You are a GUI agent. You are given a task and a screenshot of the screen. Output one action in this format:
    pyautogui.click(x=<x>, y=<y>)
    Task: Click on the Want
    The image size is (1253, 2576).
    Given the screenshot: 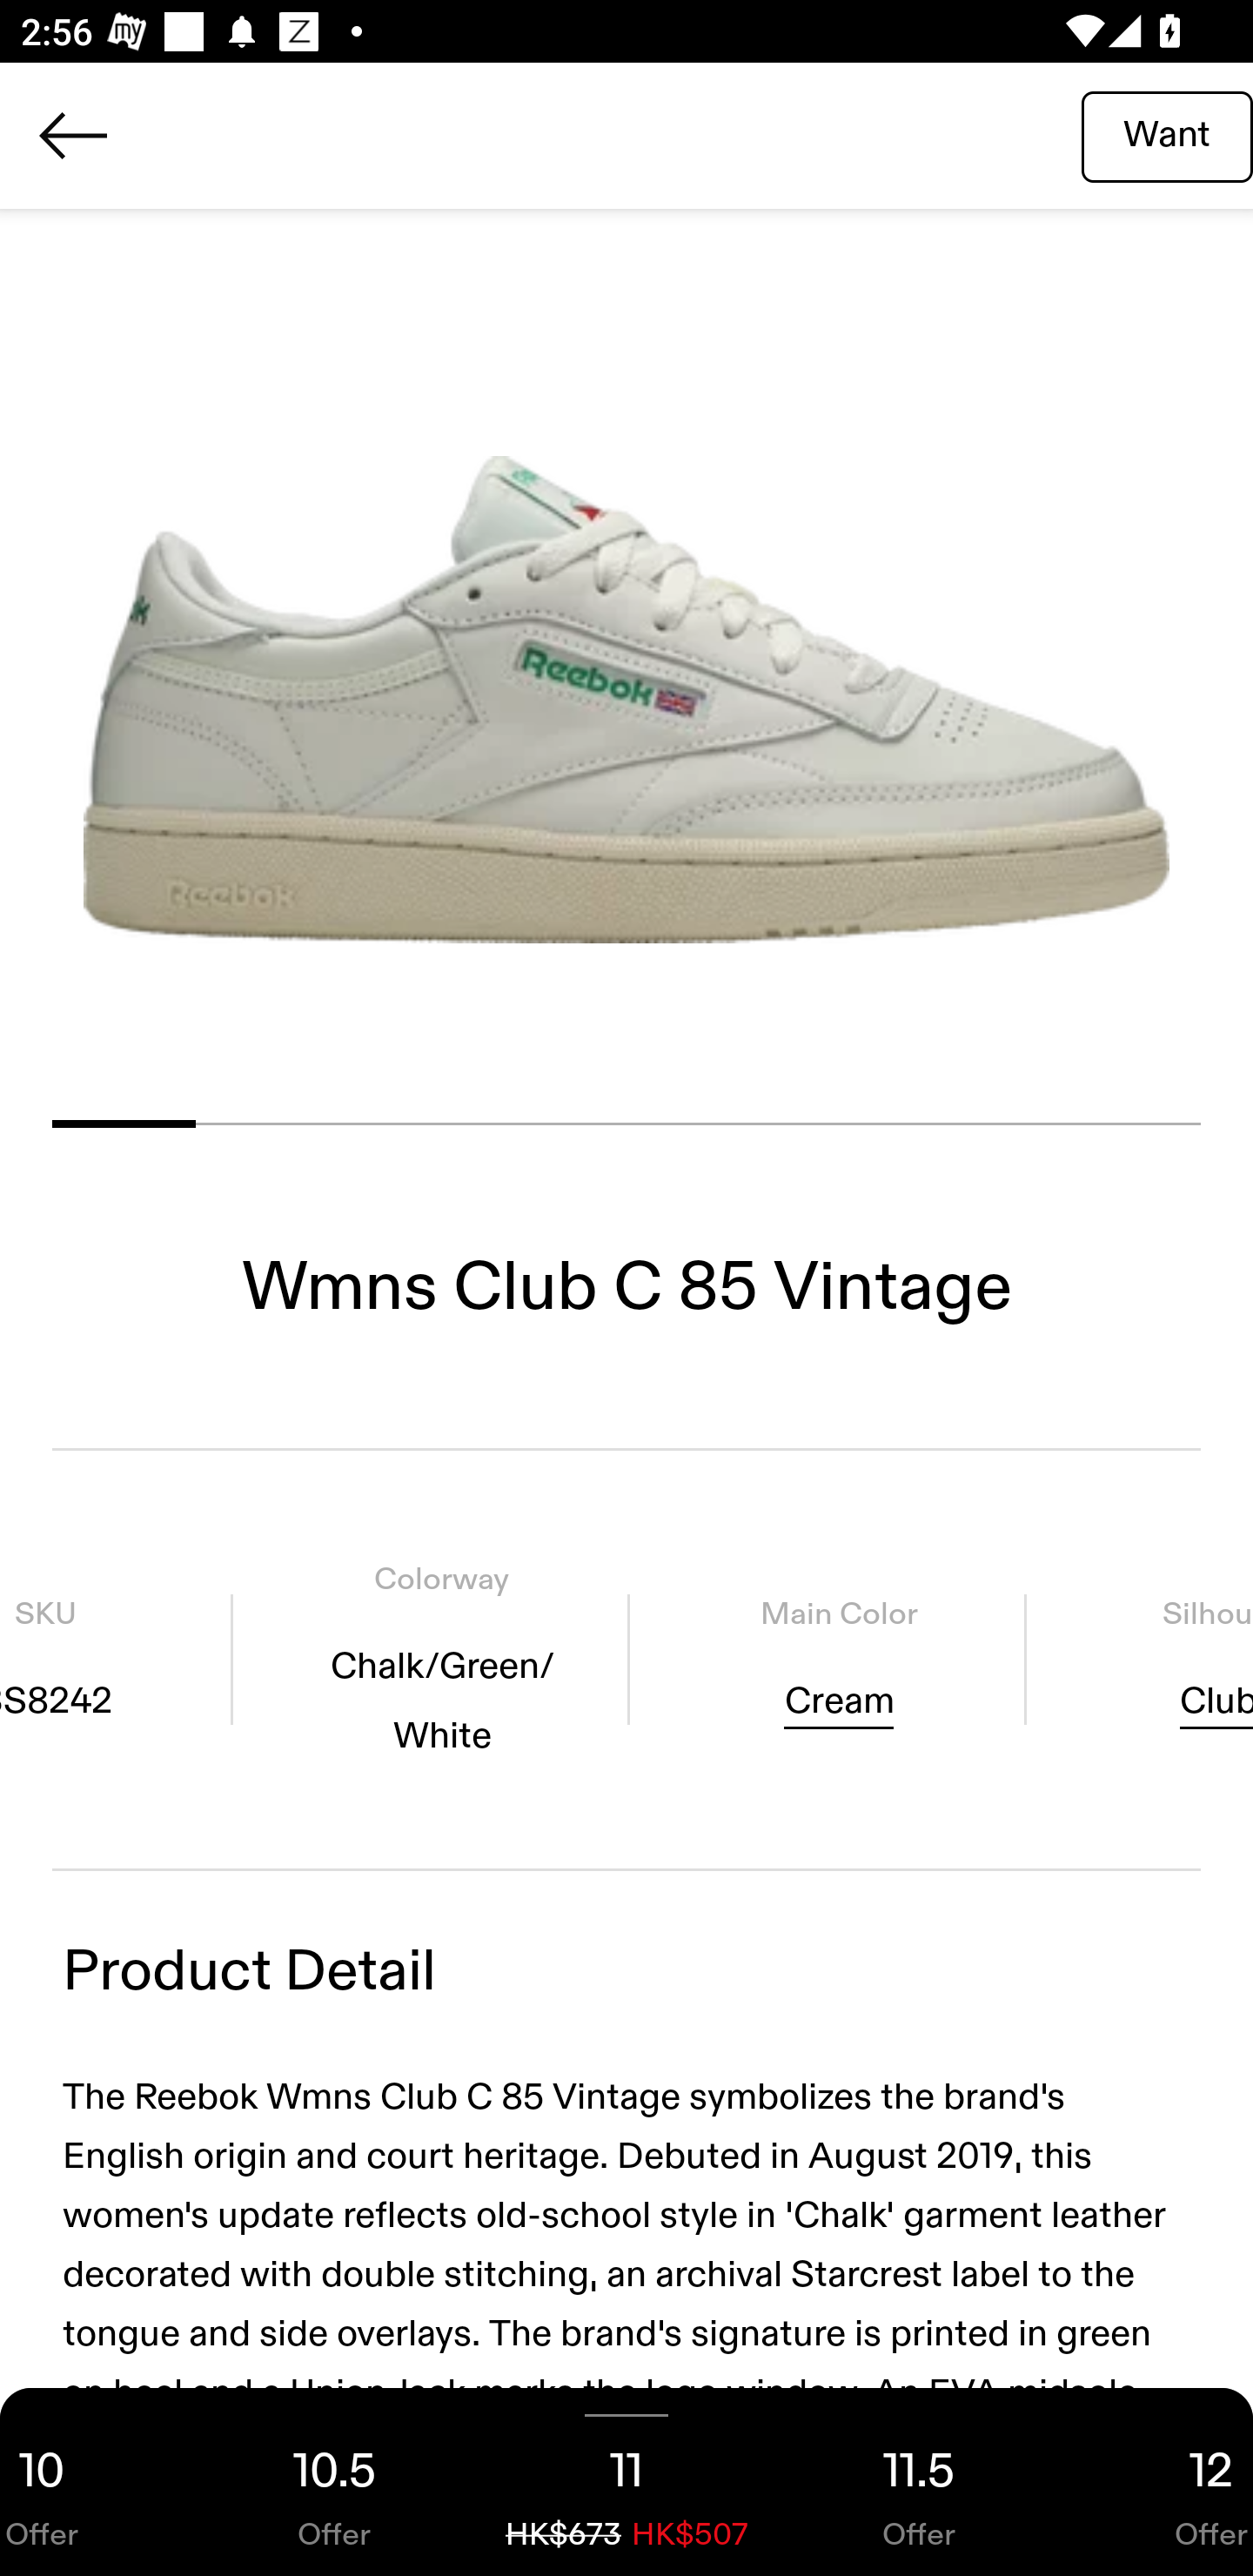 What is the action you would take?
    pyautogui.click(x=1167, y=135)
    